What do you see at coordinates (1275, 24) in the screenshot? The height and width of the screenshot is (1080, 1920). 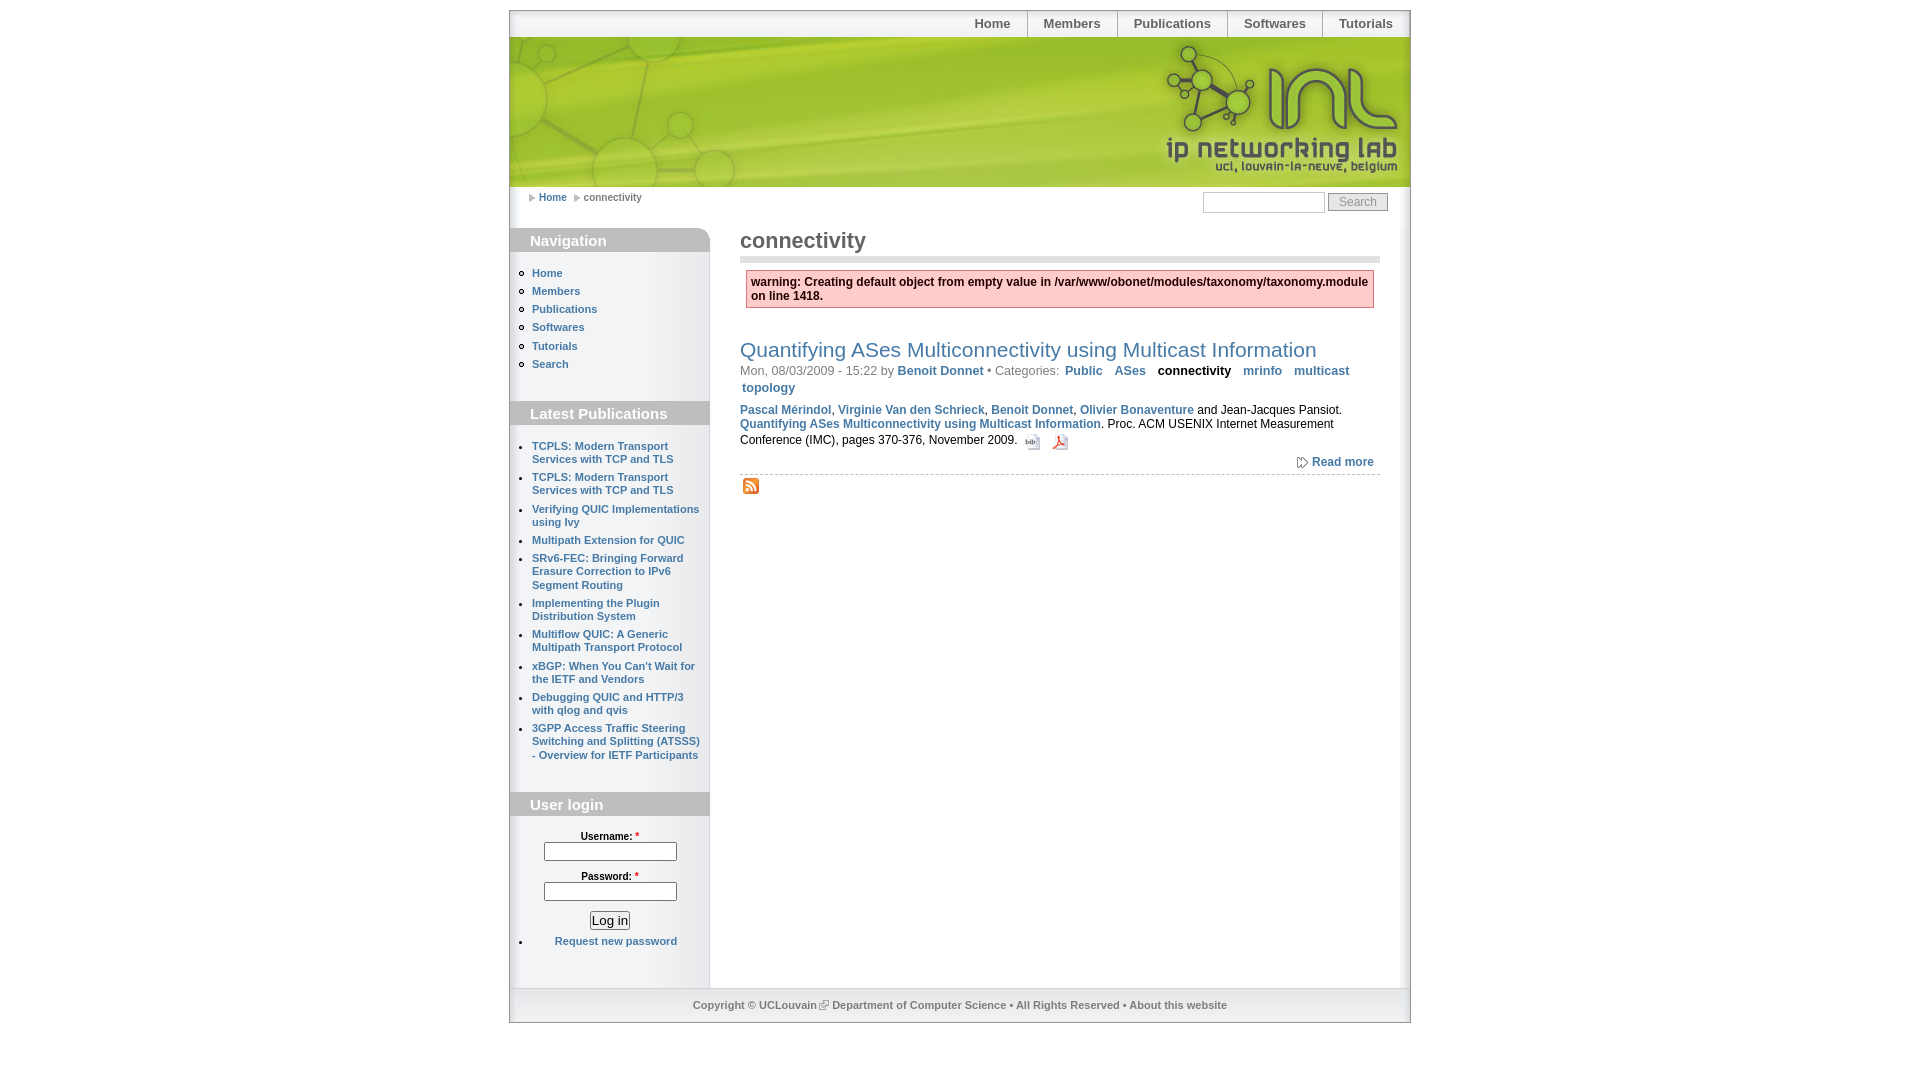 I see `Softwares` at bounding box center [1275, 24].